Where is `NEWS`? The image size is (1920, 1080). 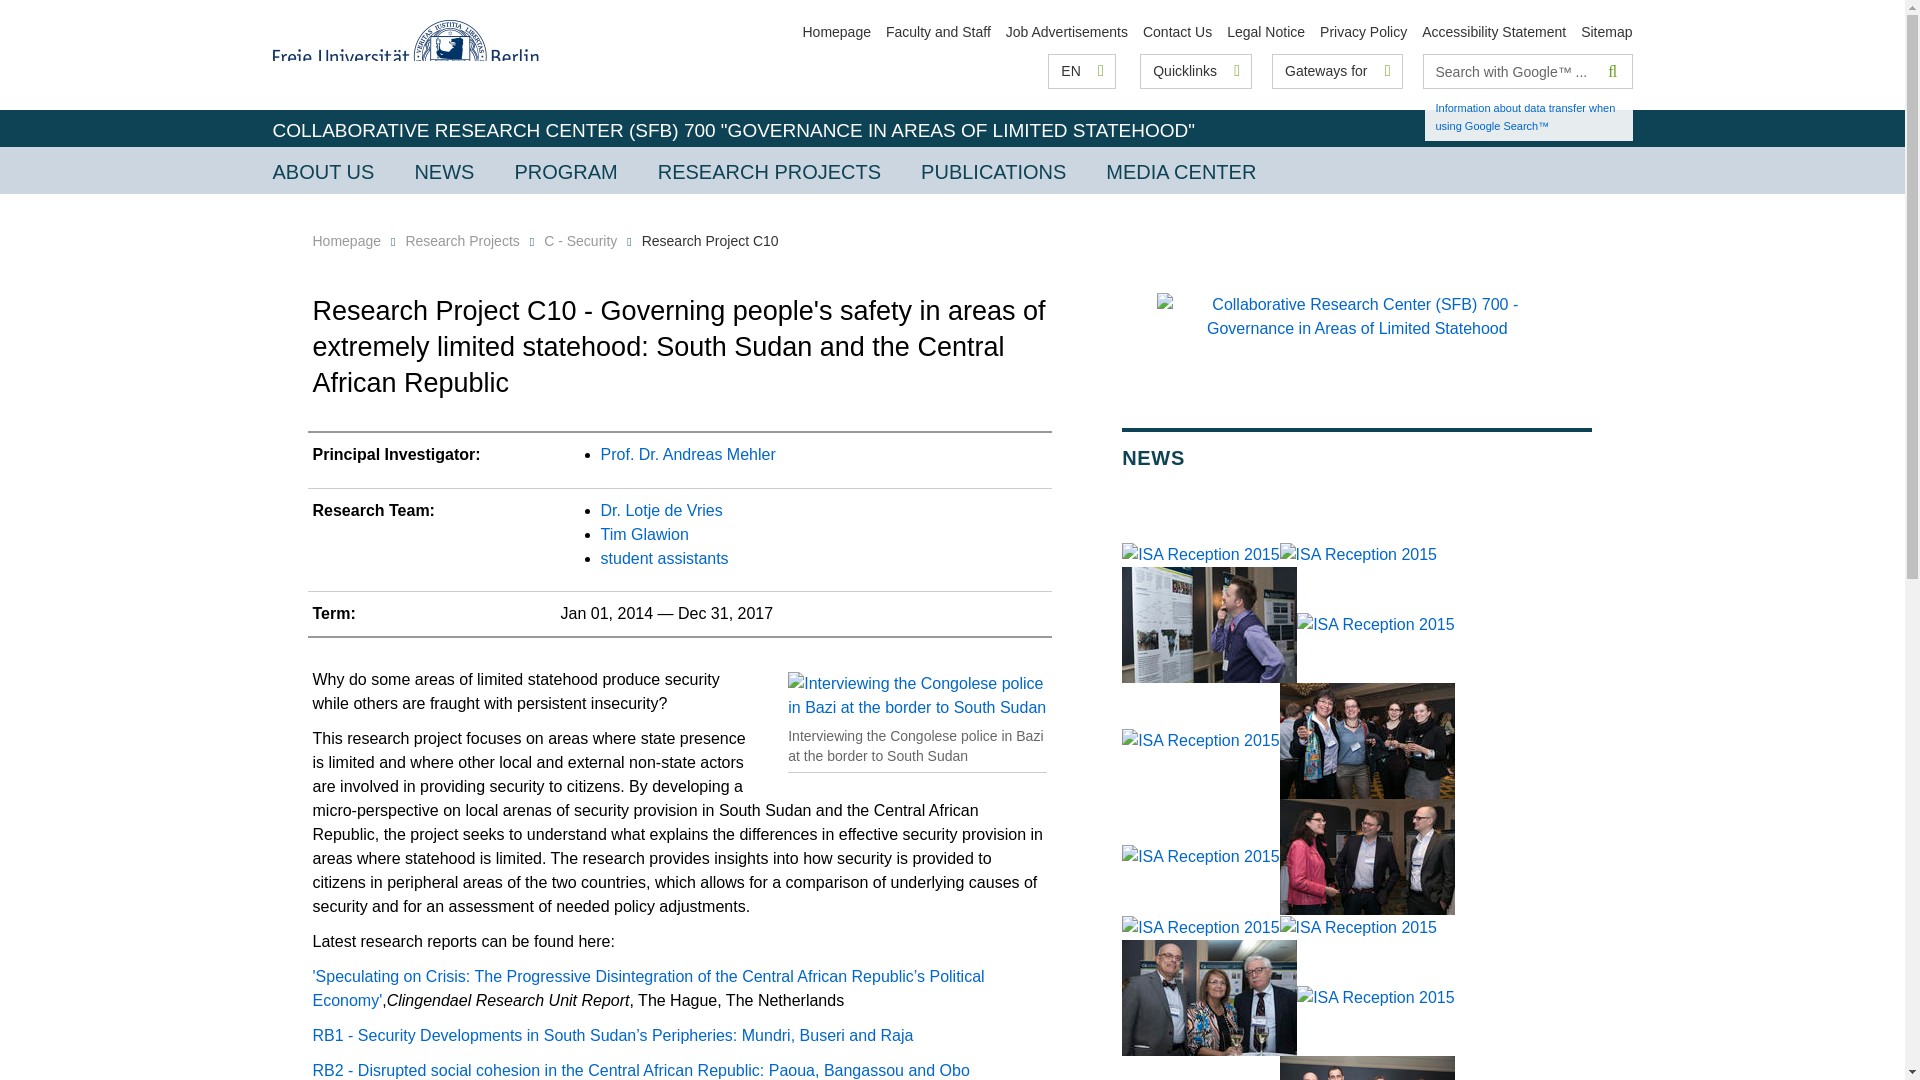 NEWS is located at coordinates (443, 170).